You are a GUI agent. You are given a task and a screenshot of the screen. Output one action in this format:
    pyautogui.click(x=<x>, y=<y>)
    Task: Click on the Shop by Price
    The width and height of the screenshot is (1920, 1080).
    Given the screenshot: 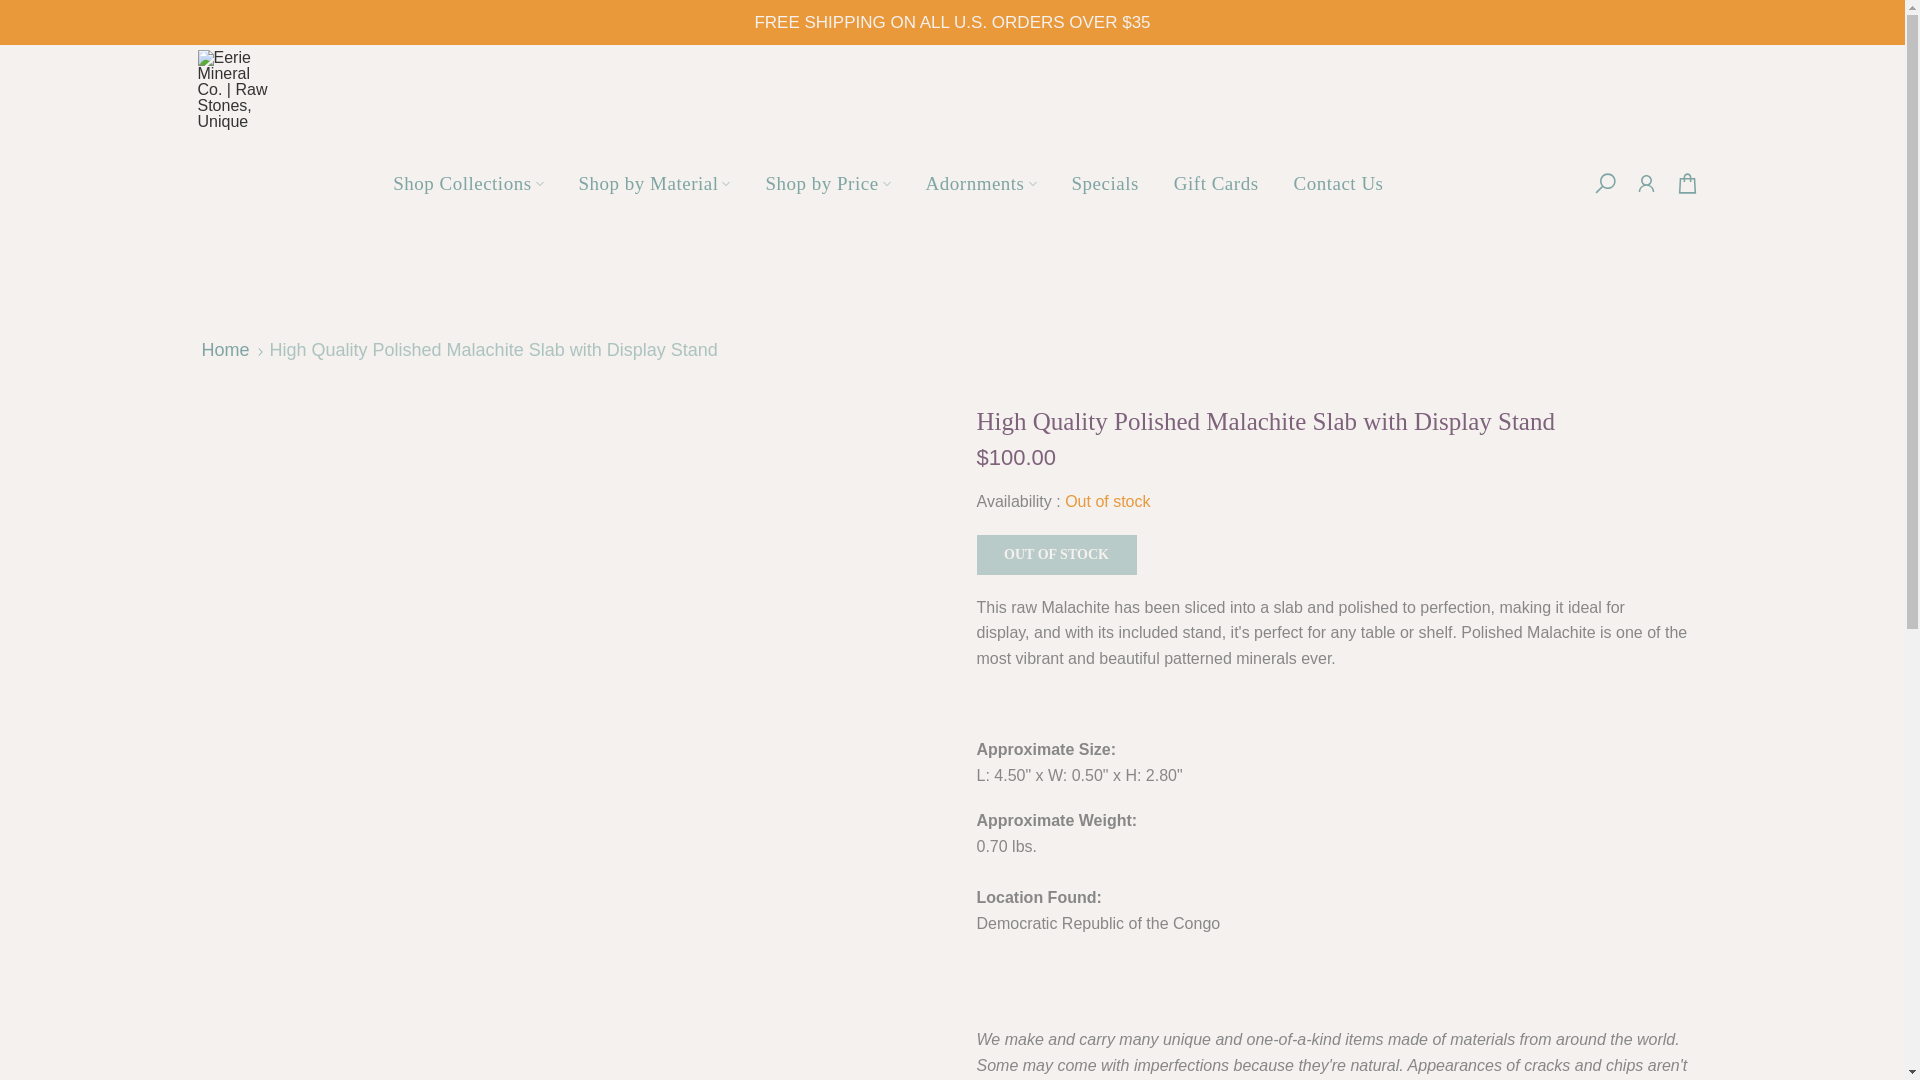 What is the action you would take?
    pyautogui.click(x=828, y=182)
    